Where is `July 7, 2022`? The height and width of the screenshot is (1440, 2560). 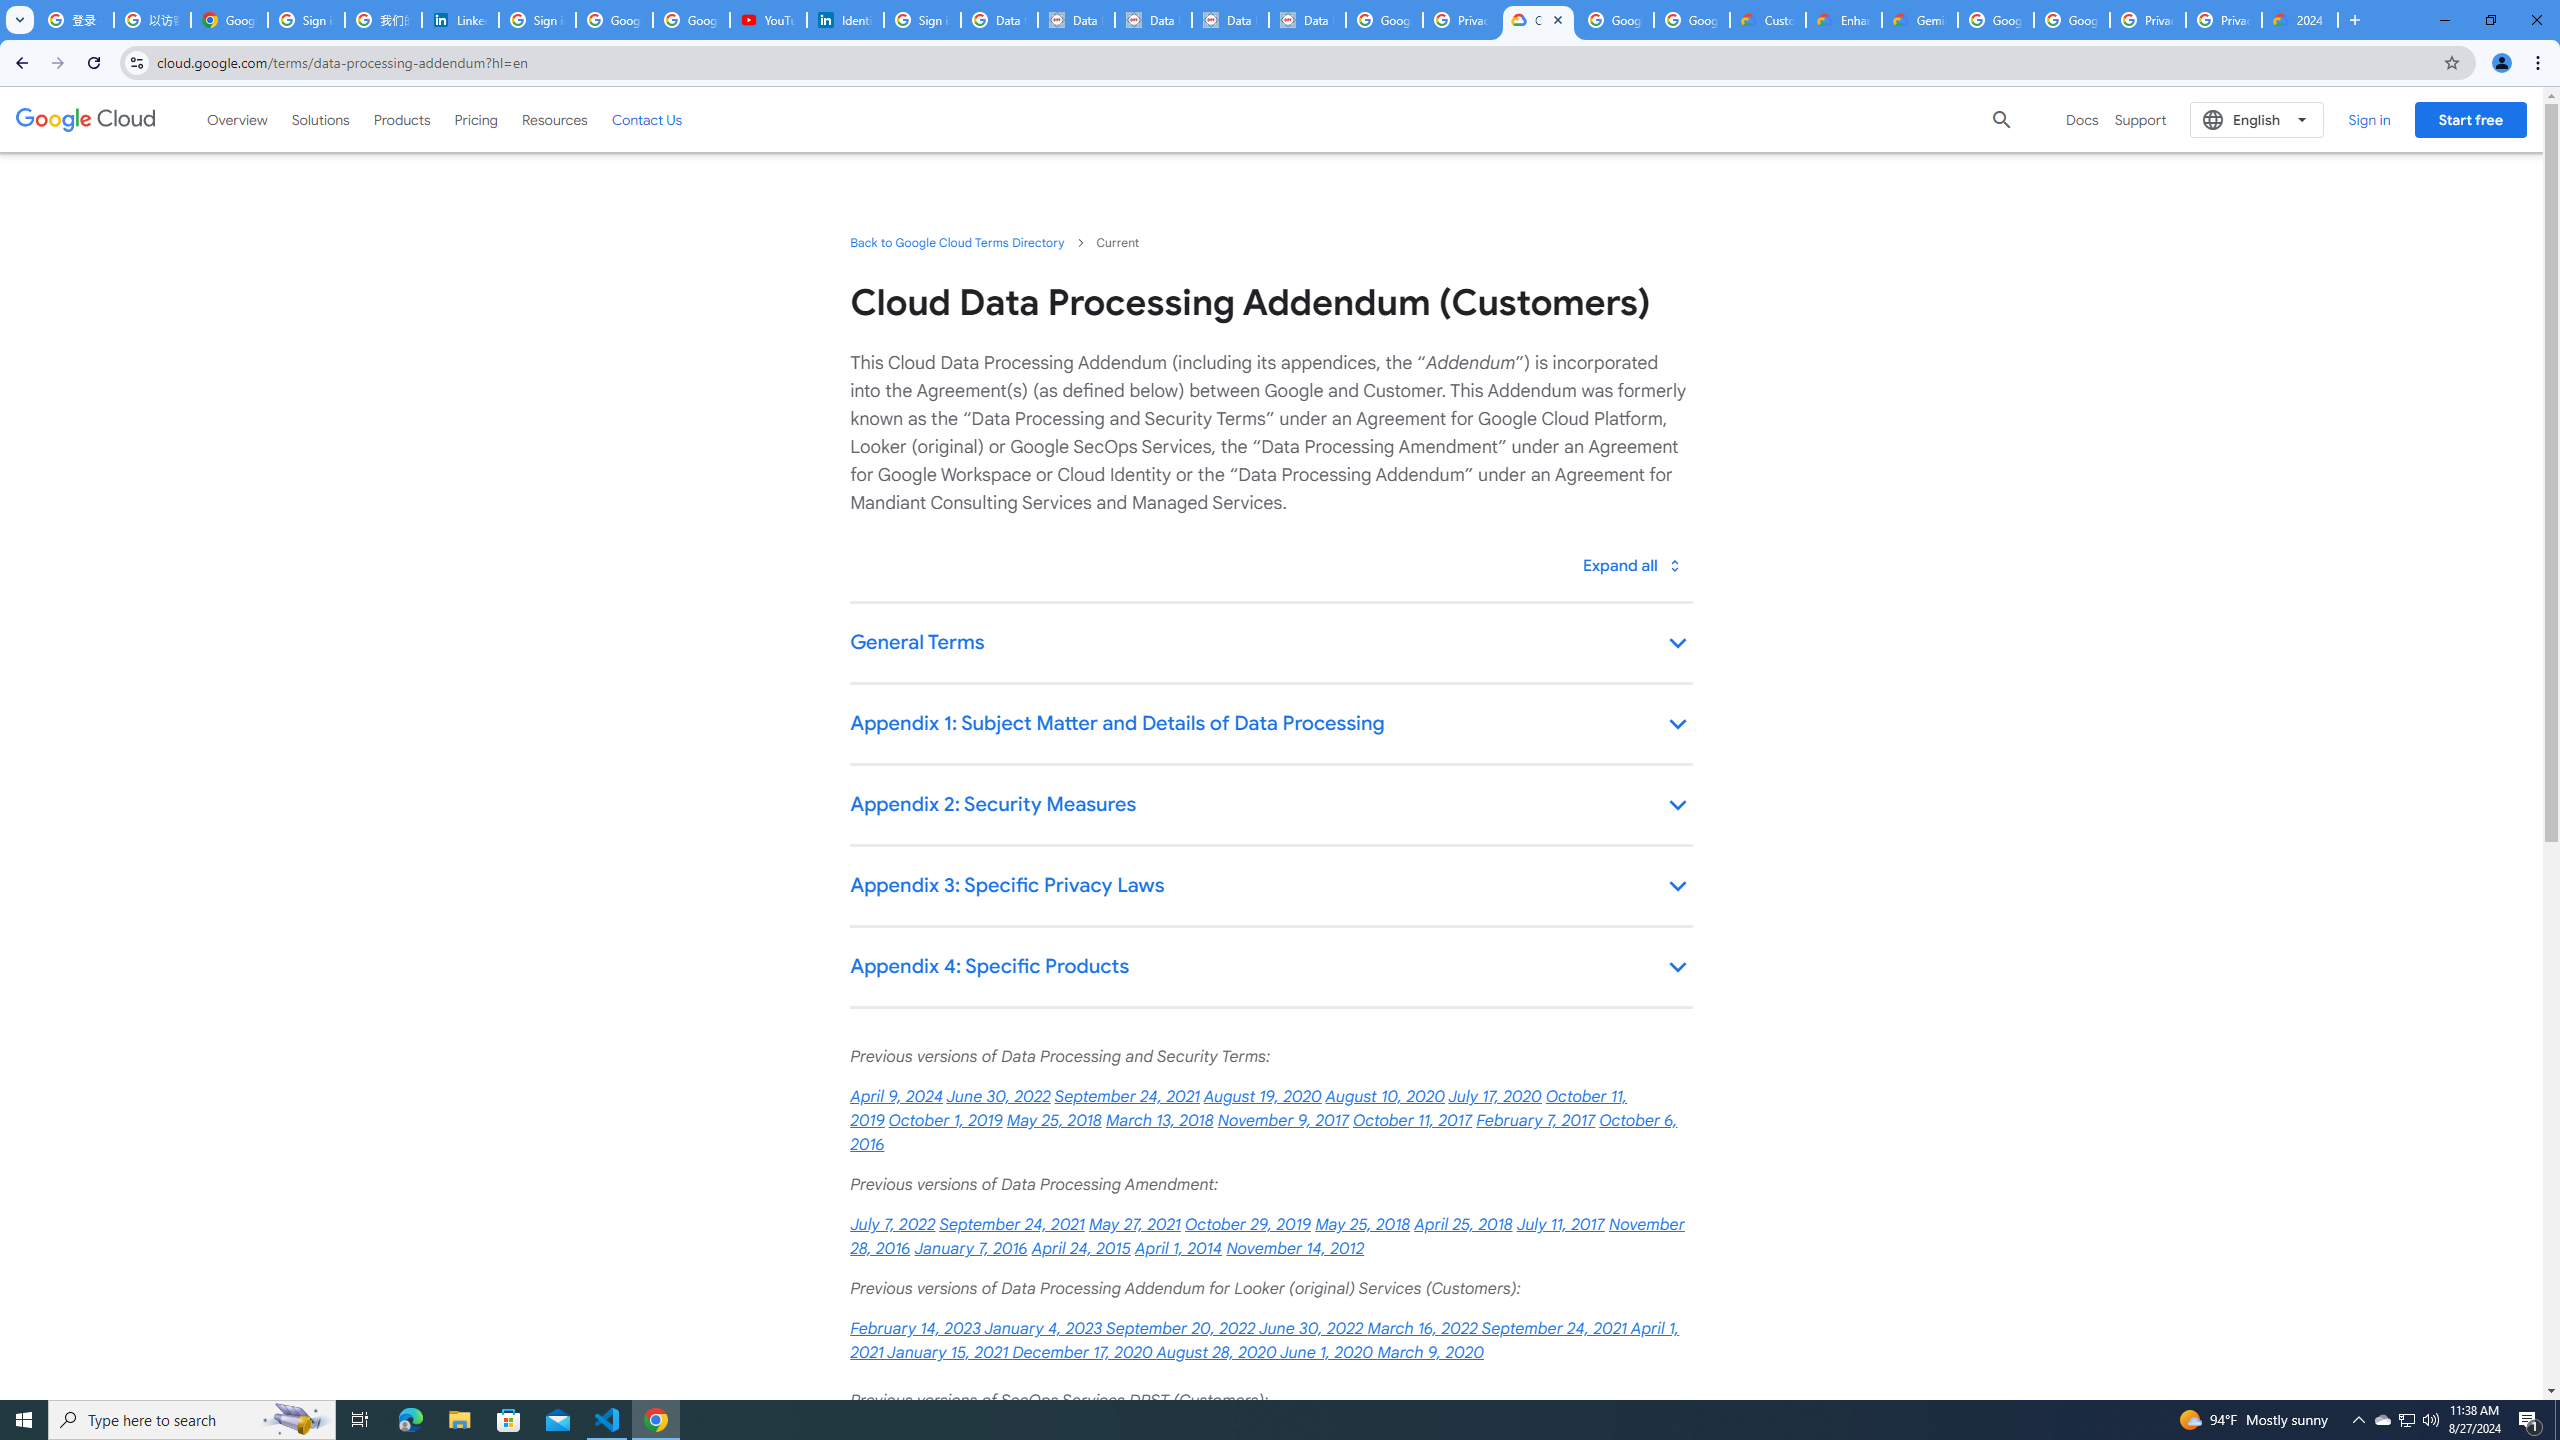 July 7, 2022 is located at coordinates (892, 1225).